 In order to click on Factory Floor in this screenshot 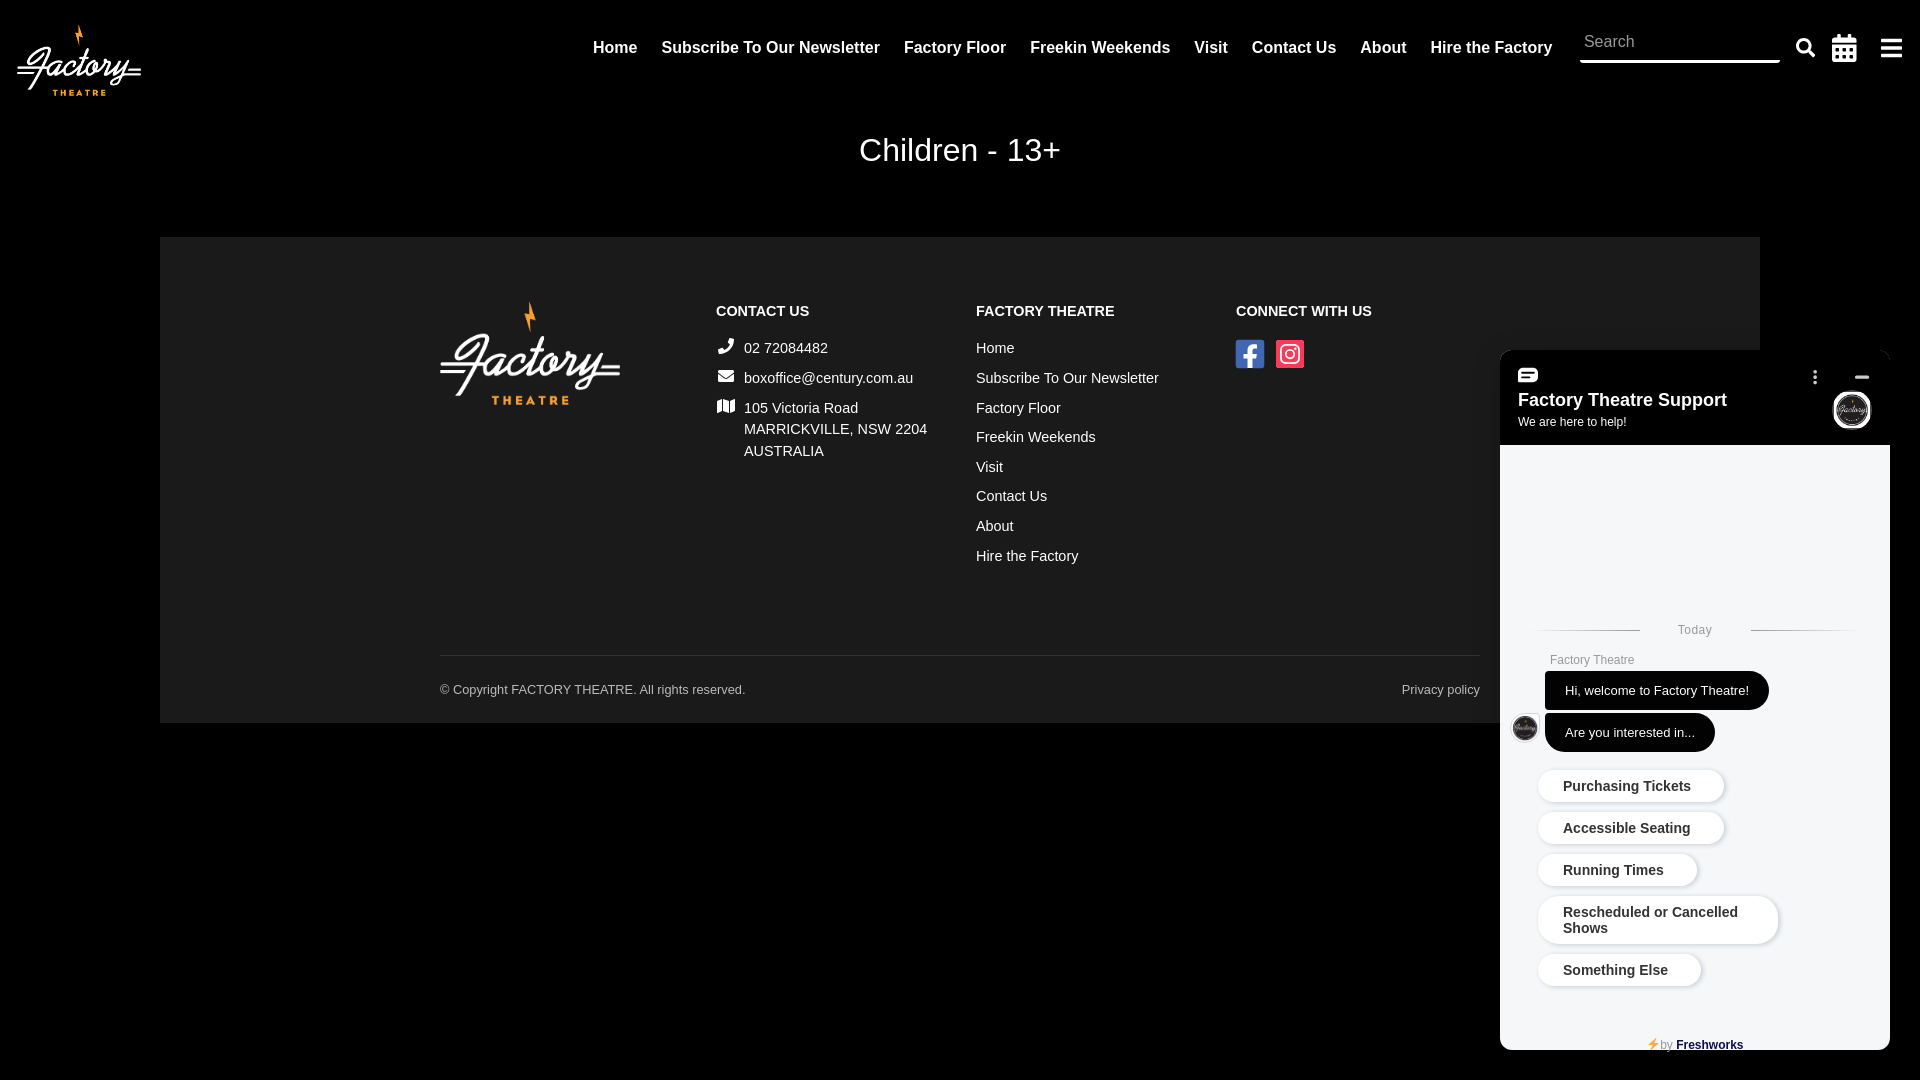, I will do `click(1018, 409)`.